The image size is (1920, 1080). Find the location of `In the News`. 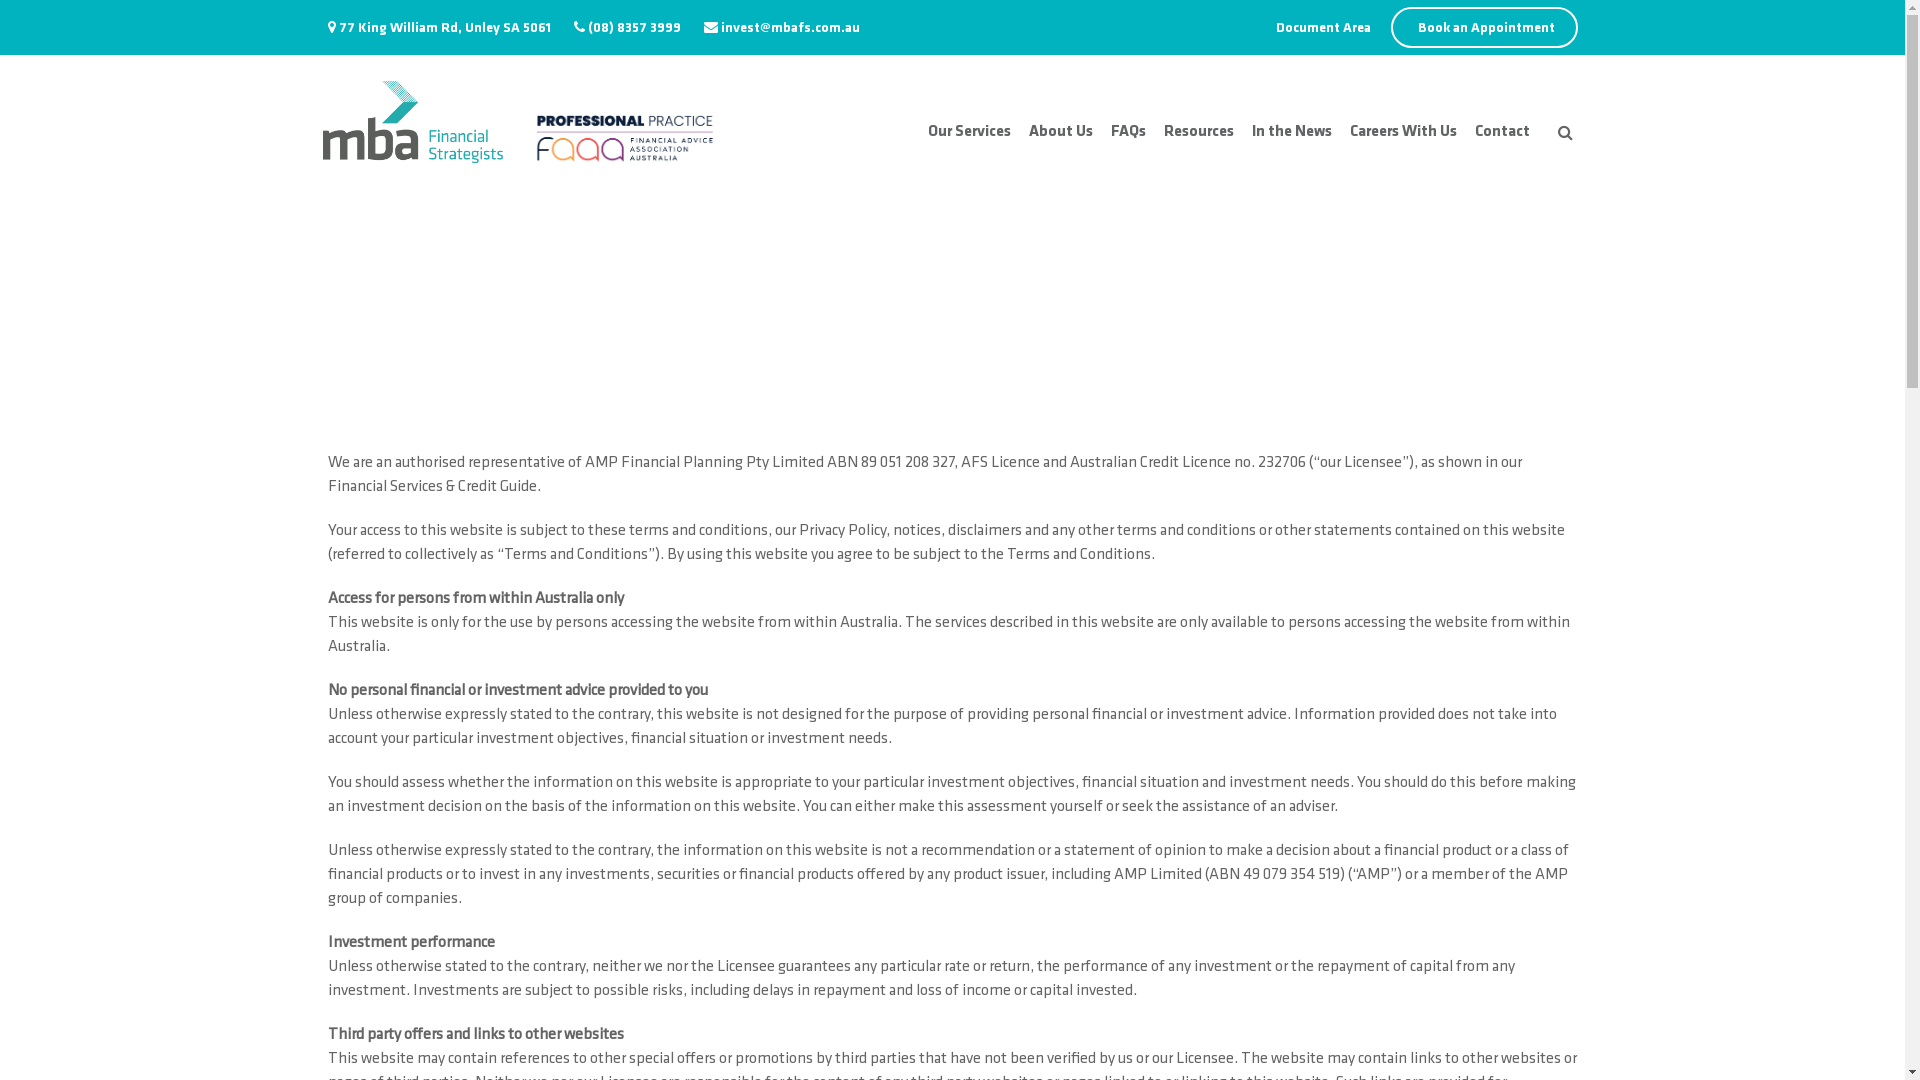

In the News is located at coordinates (1292, 142).